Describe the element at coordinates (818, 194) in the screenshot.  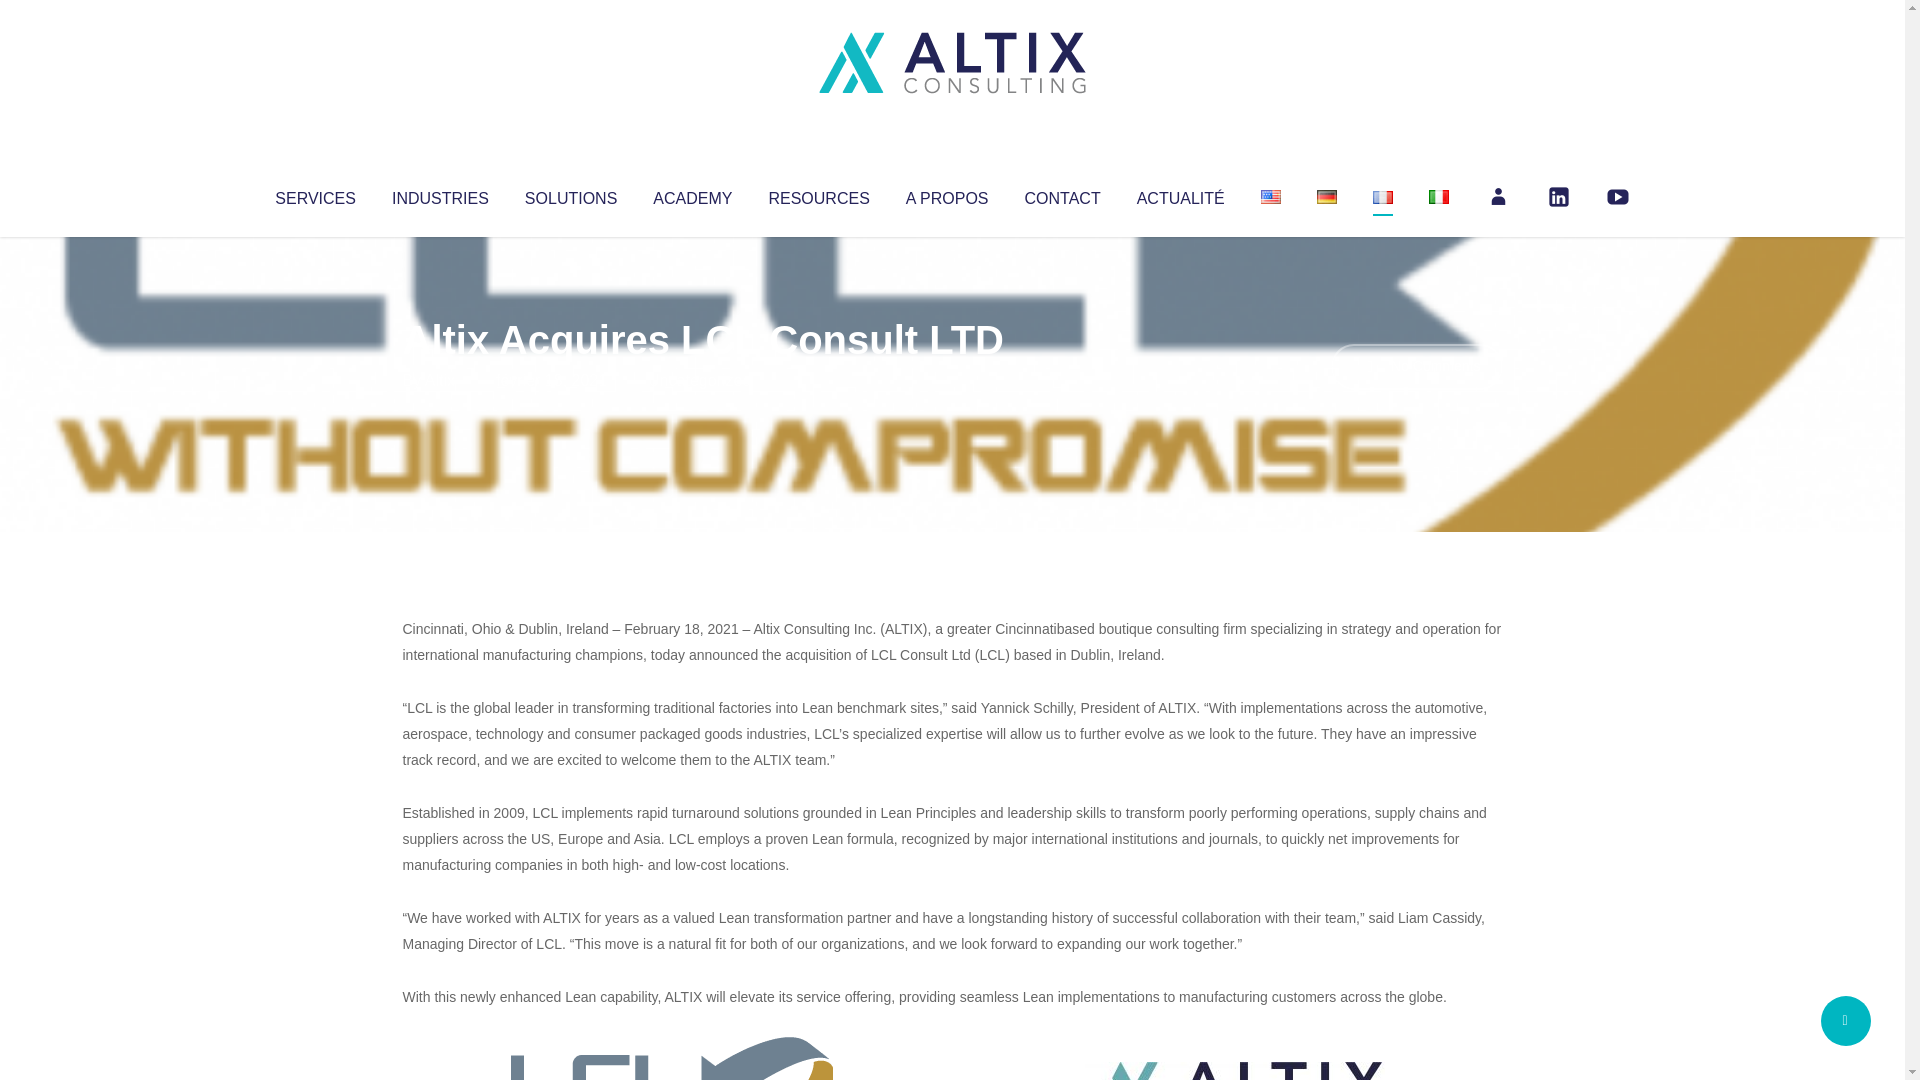
I see `RESOURCES` at that location.